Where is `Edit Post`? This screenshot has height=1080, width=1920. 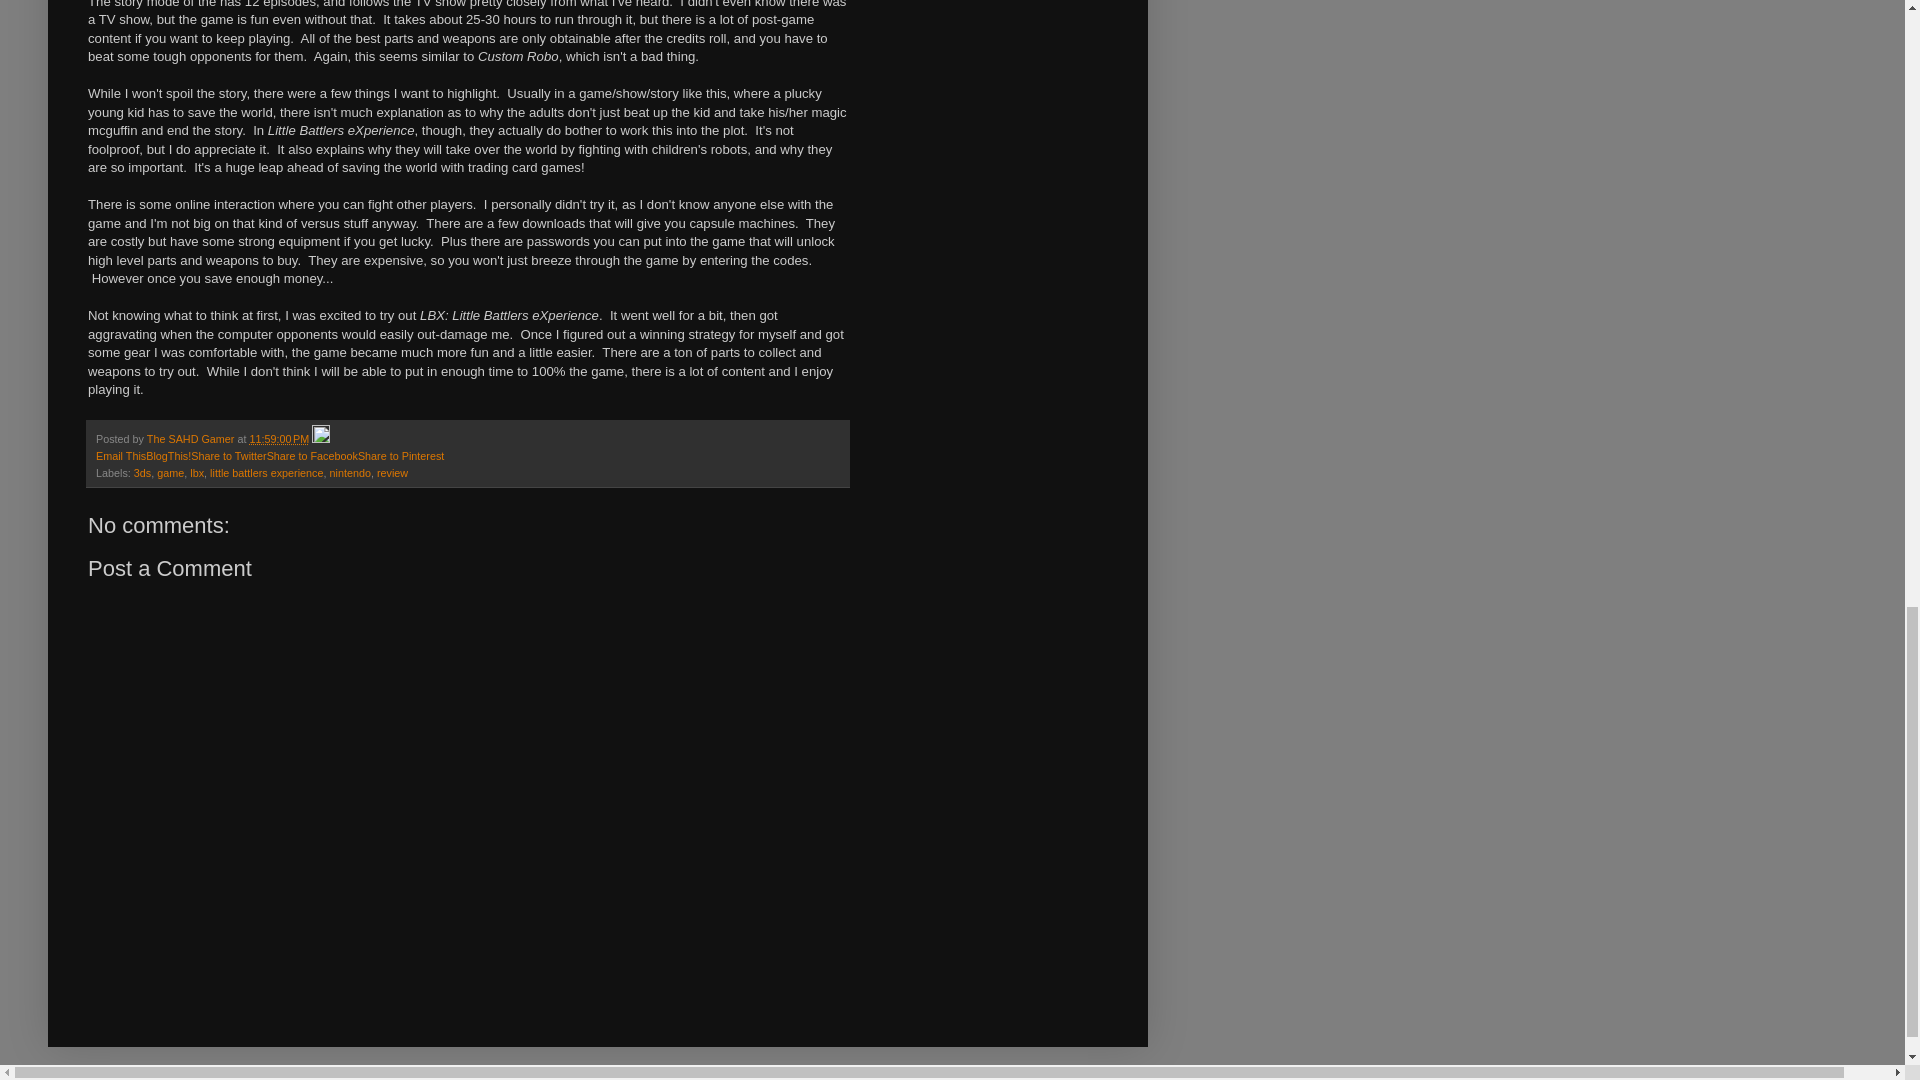 Edit Post is located at coordinates (320, 438).